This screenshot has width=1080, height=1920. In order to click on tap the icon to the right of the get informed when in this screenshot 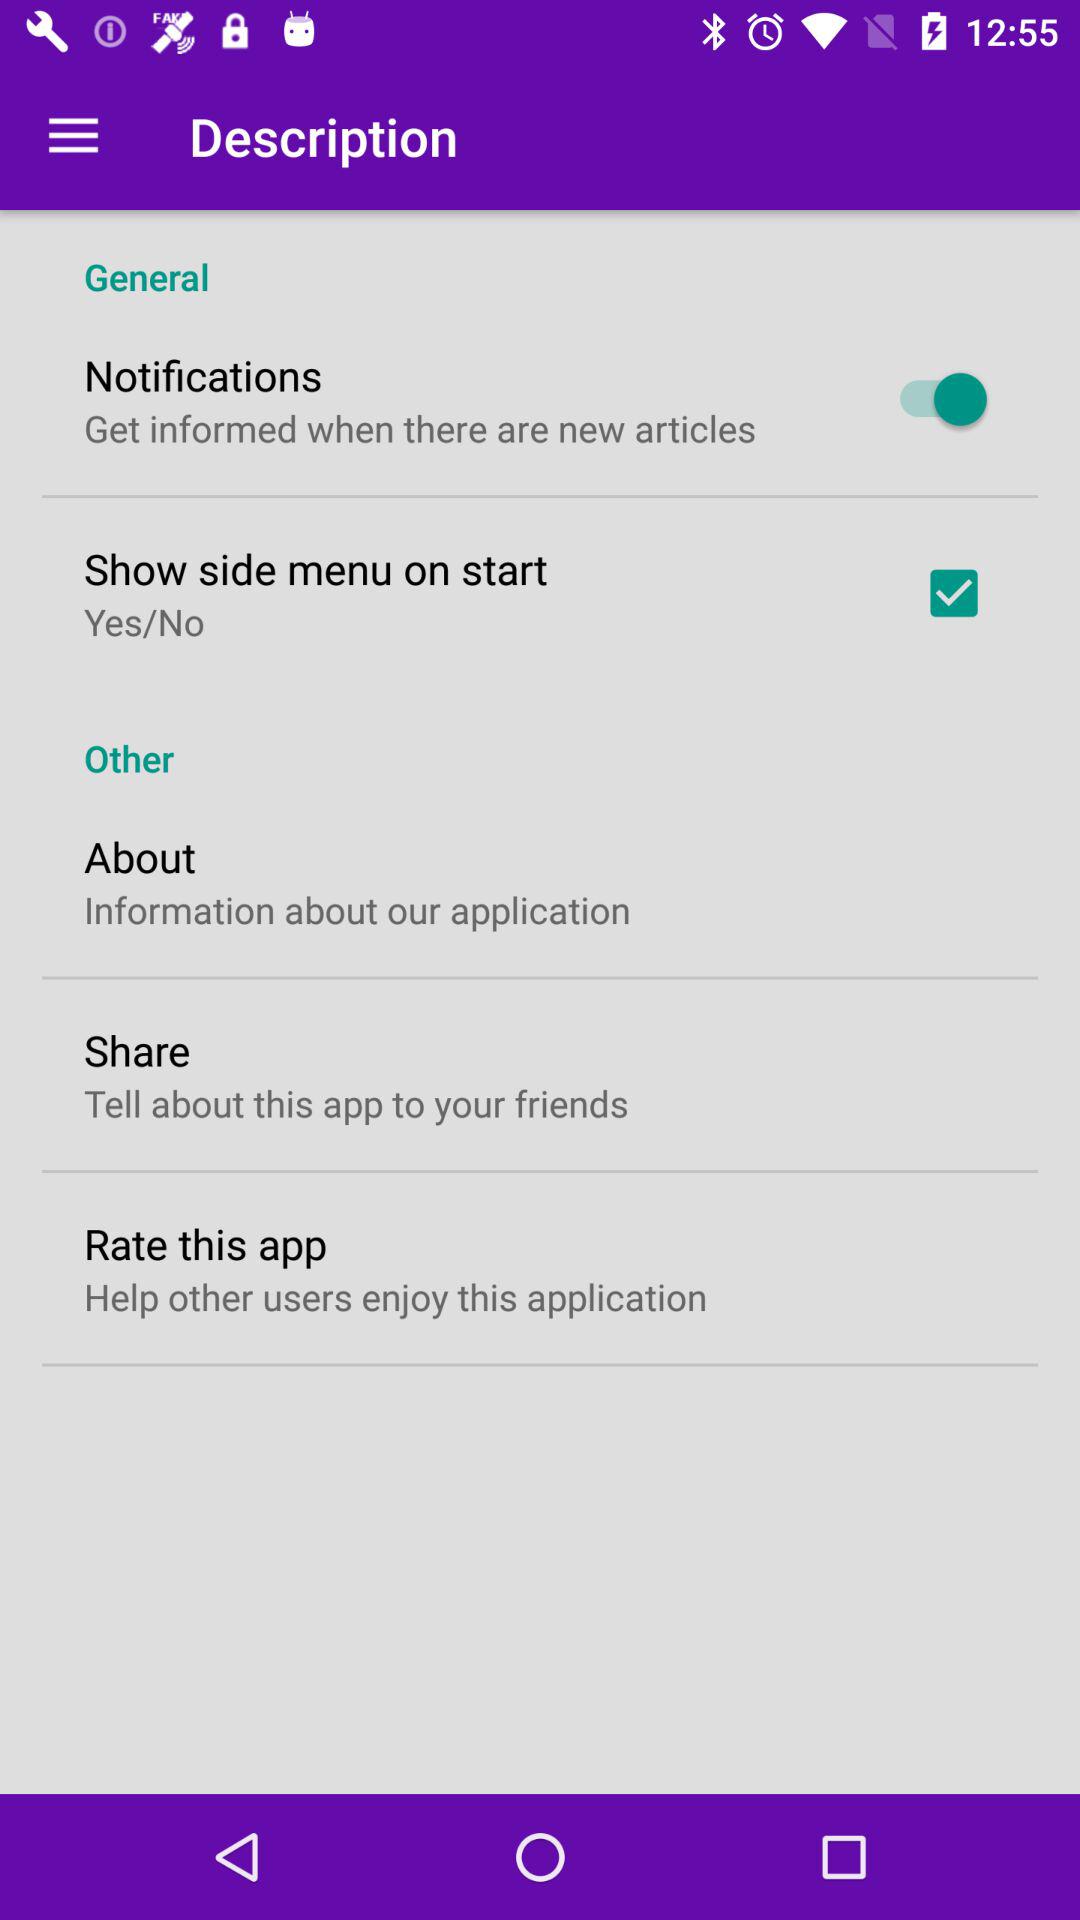, I will do `click(933, 399)`.